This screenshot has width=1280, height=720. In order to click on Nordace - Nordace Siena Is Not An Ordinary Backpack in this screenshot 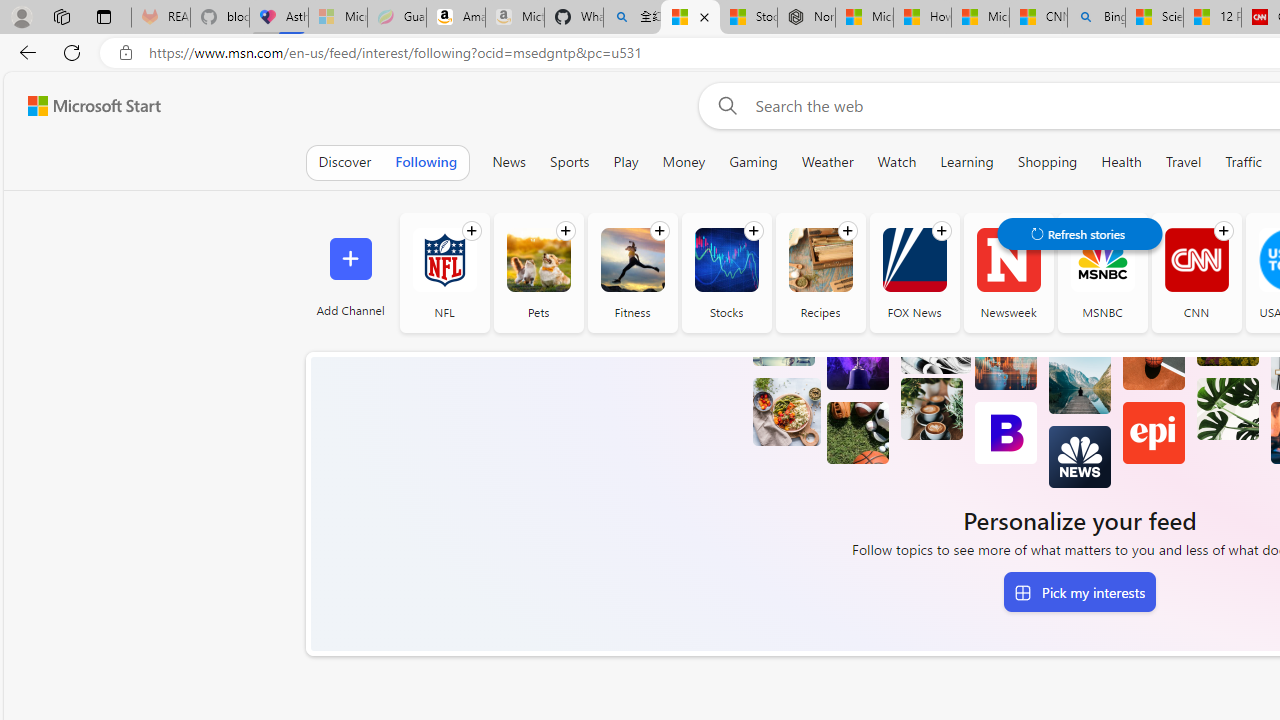, I will do `click(806, 18)`.